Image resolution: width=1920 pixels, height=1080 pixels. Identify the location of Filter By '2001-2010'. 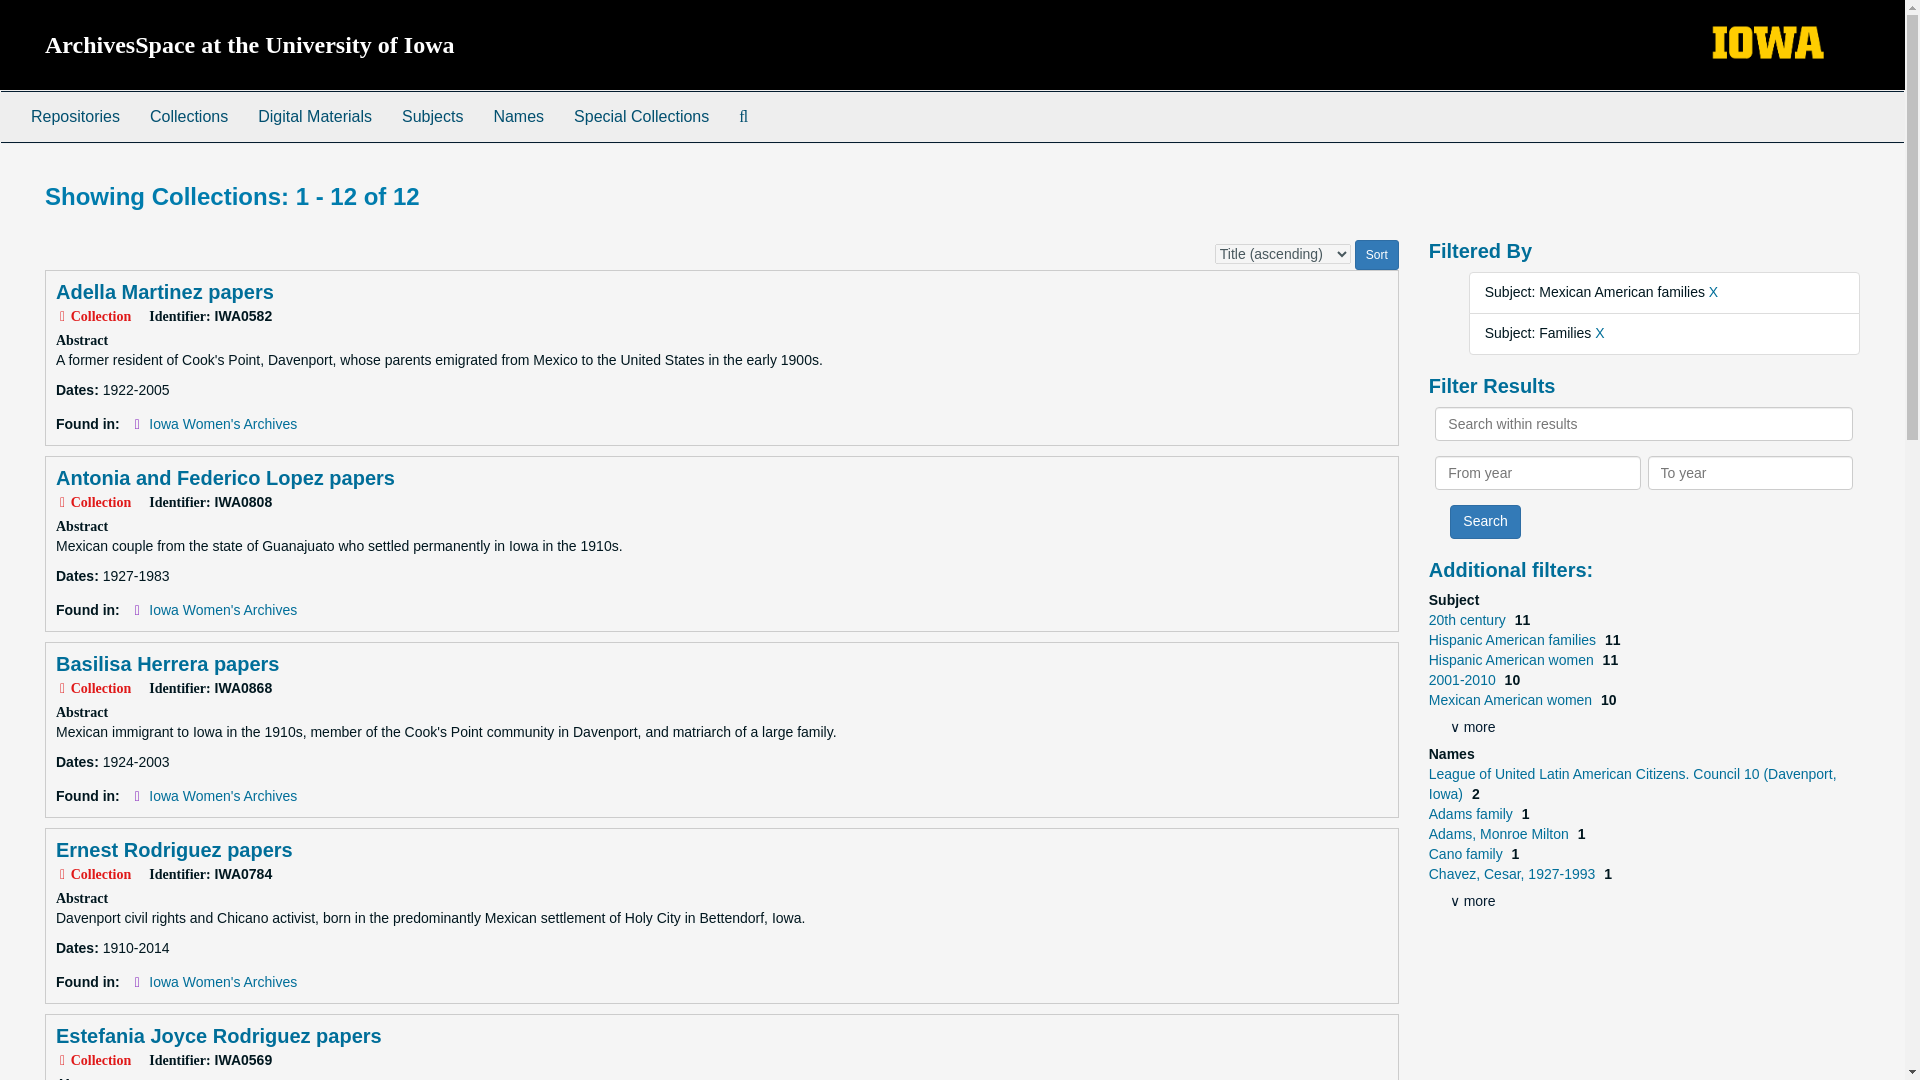
(1464, 679).